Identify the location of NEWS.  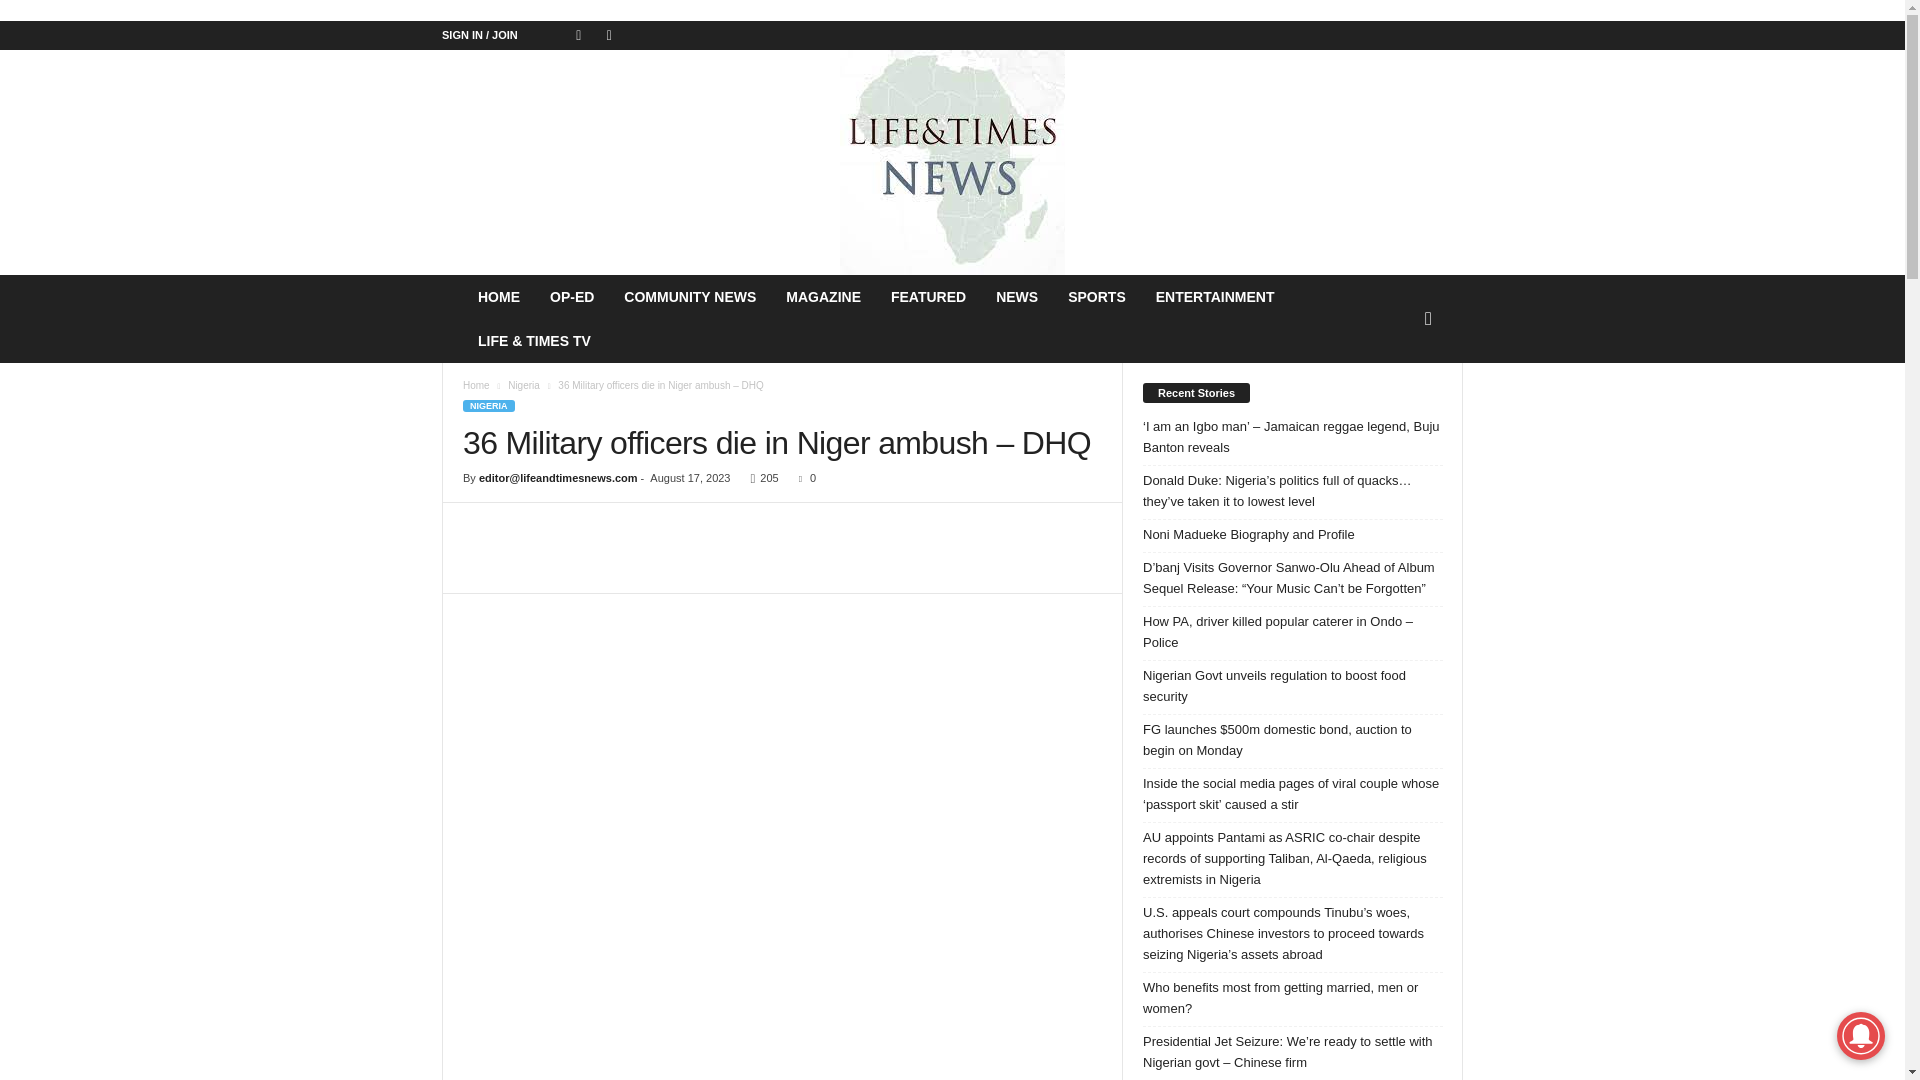
(1016, 296).